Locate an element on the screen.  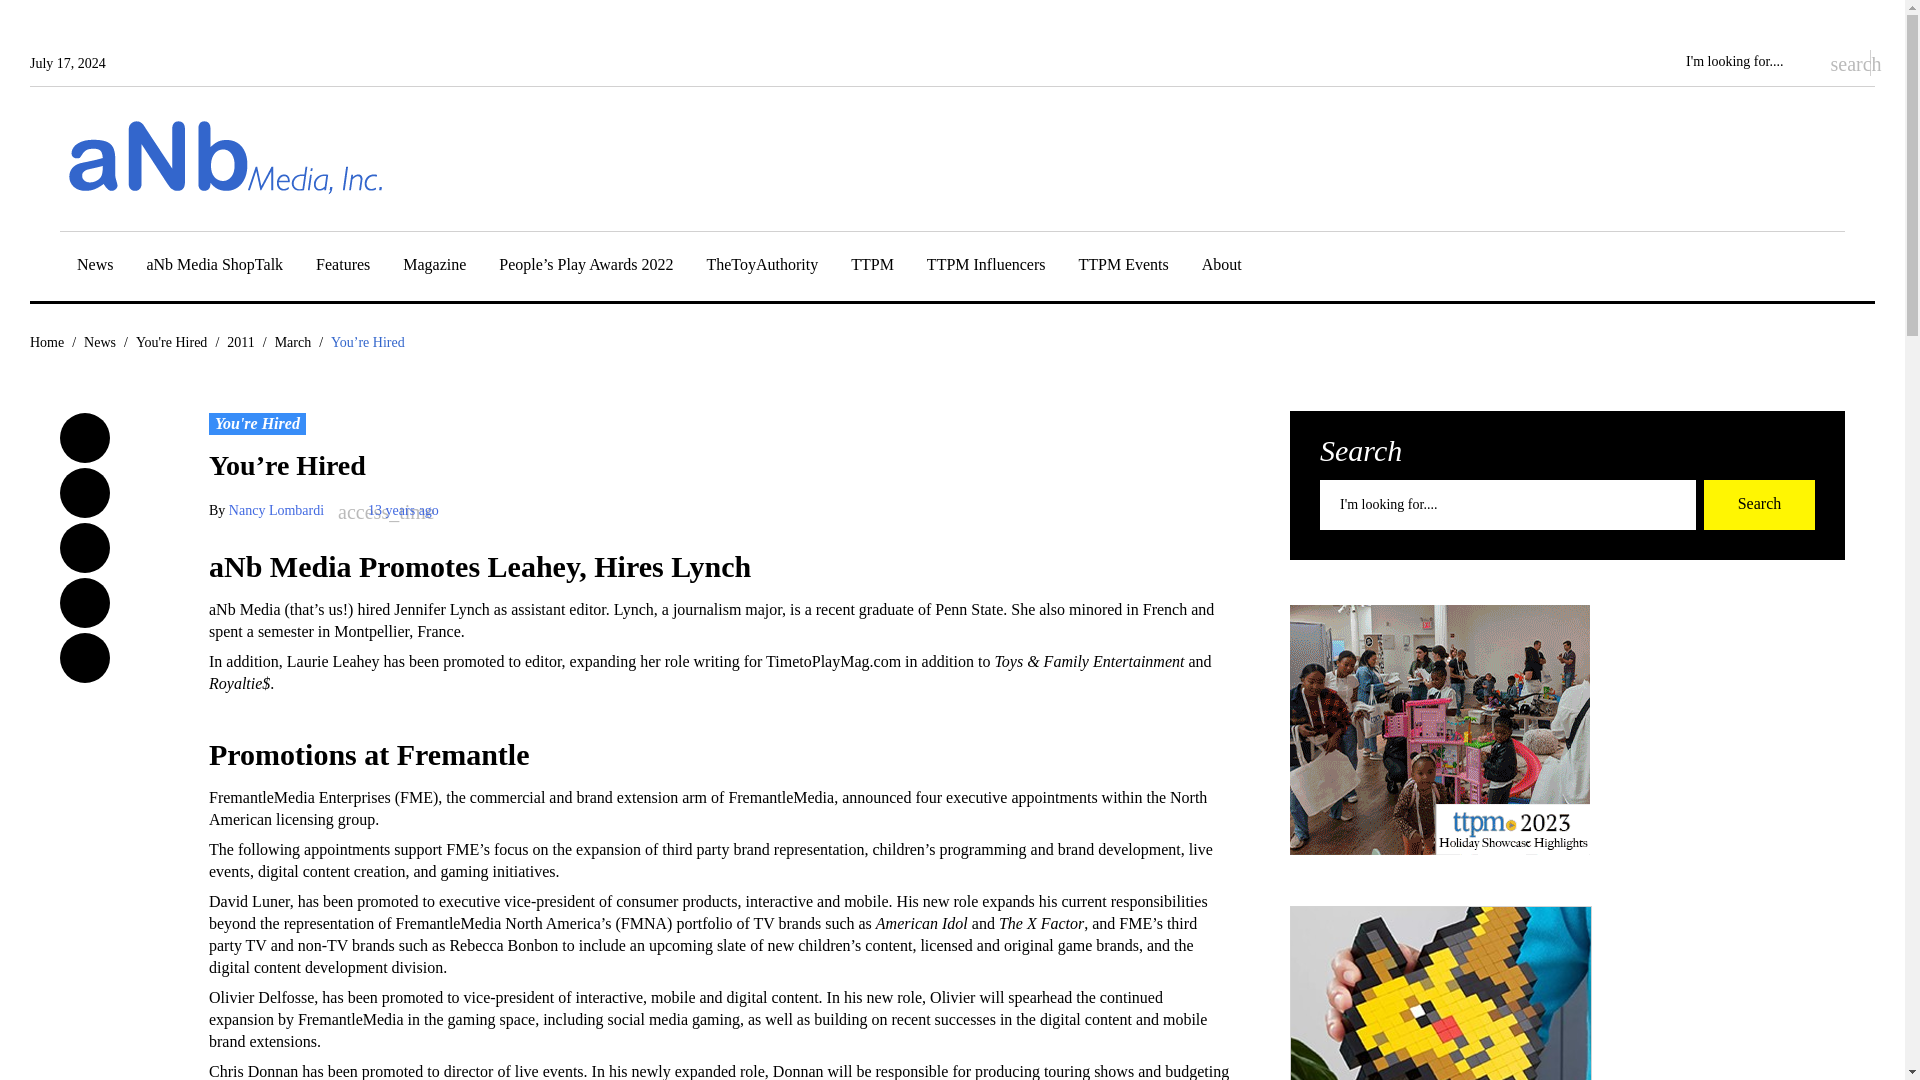
TTPM is located at coordinates (872, 268).